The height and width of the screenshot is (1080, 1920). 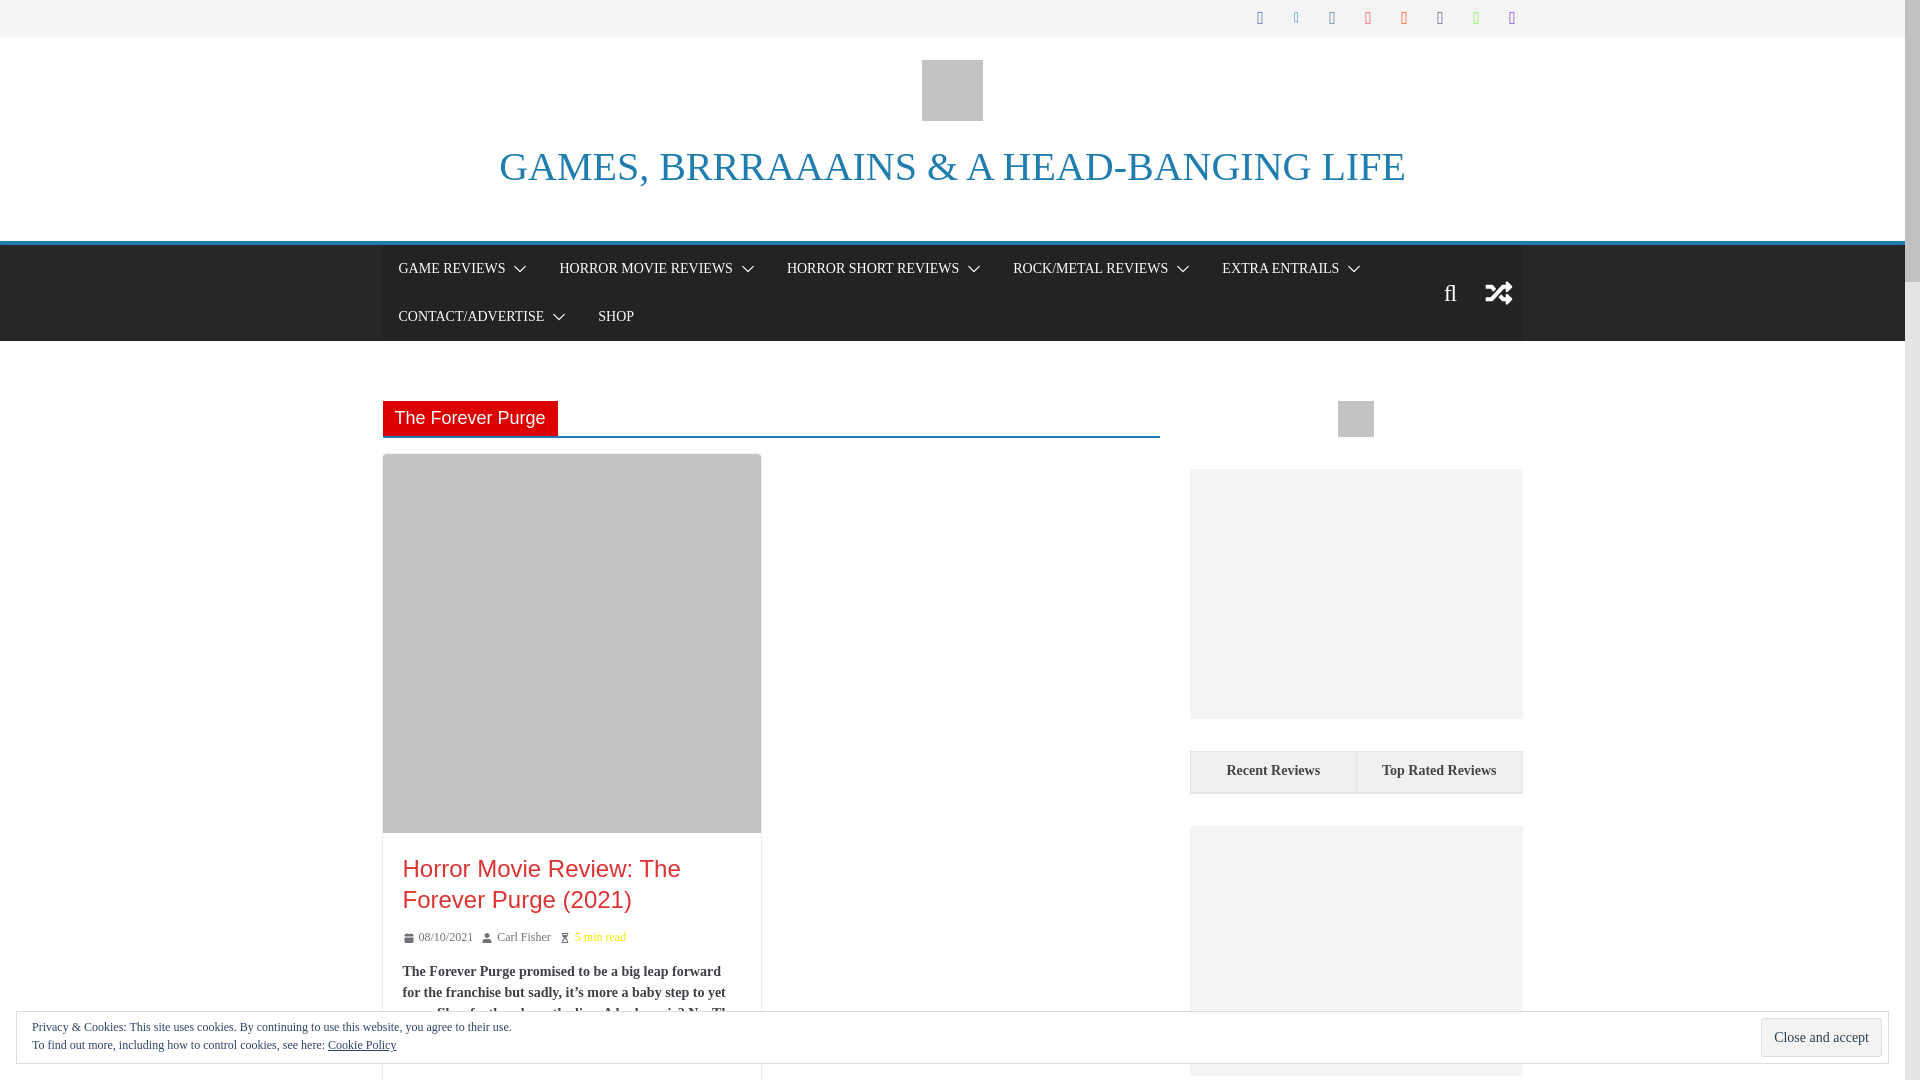 I want to click on HORROR MOVIE REVIEWS, so click(x=644, y=268).